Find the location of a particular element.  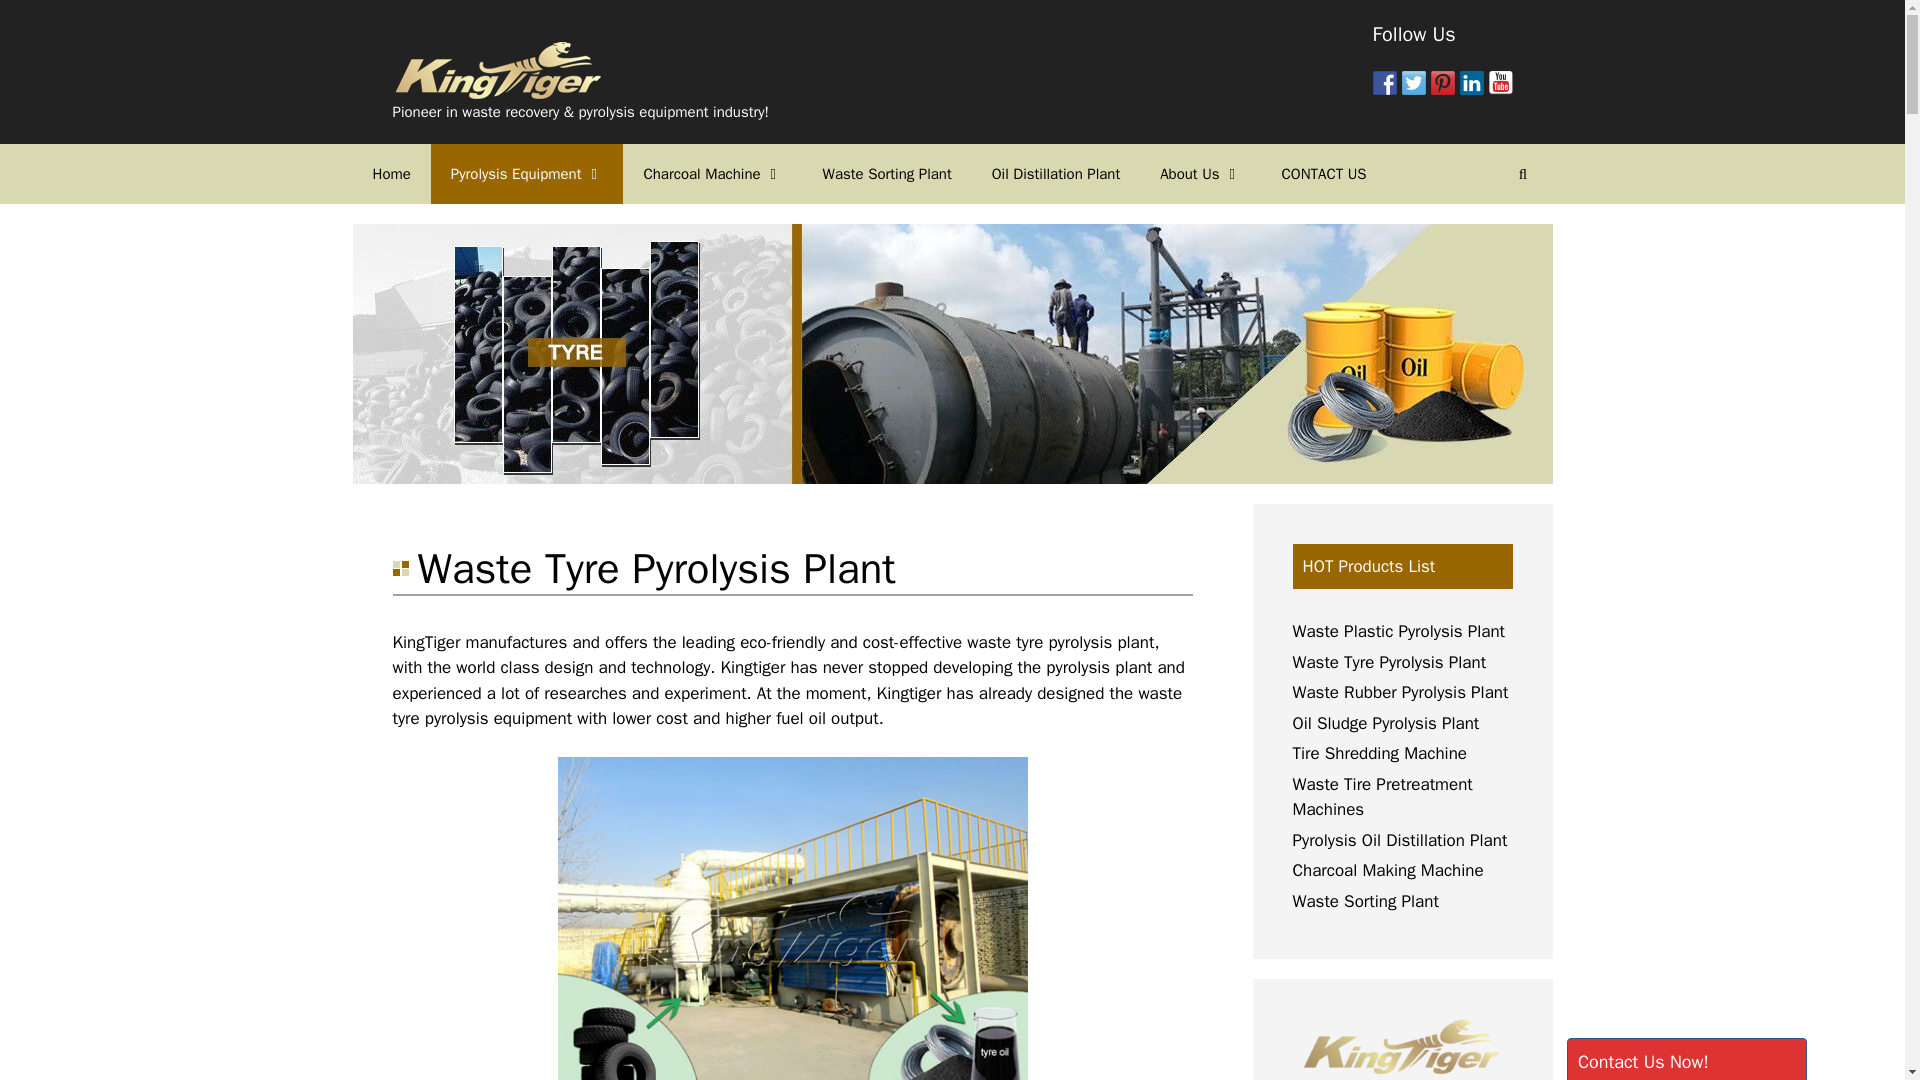

Pyrolysis Equipment is located at coordinates (527, 174).